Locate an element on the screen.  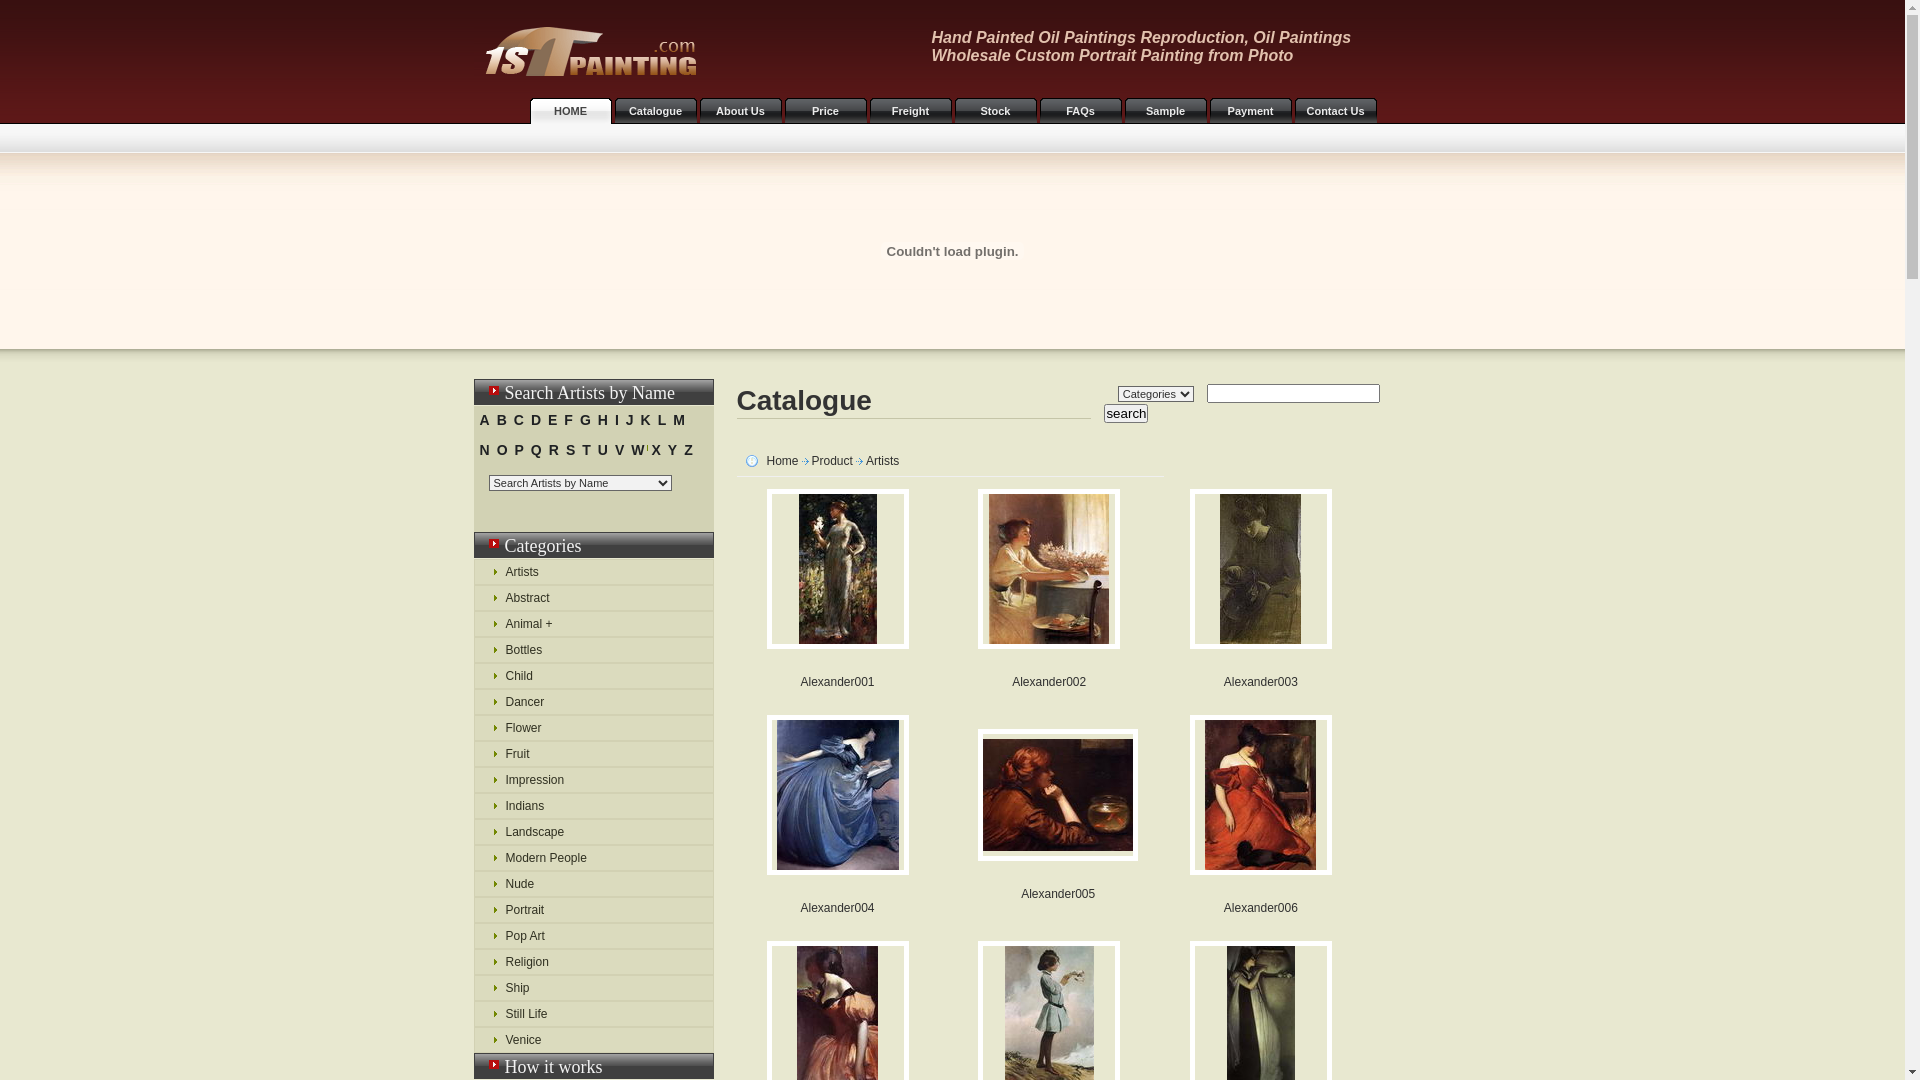
I is located at coordinates (617, 420).